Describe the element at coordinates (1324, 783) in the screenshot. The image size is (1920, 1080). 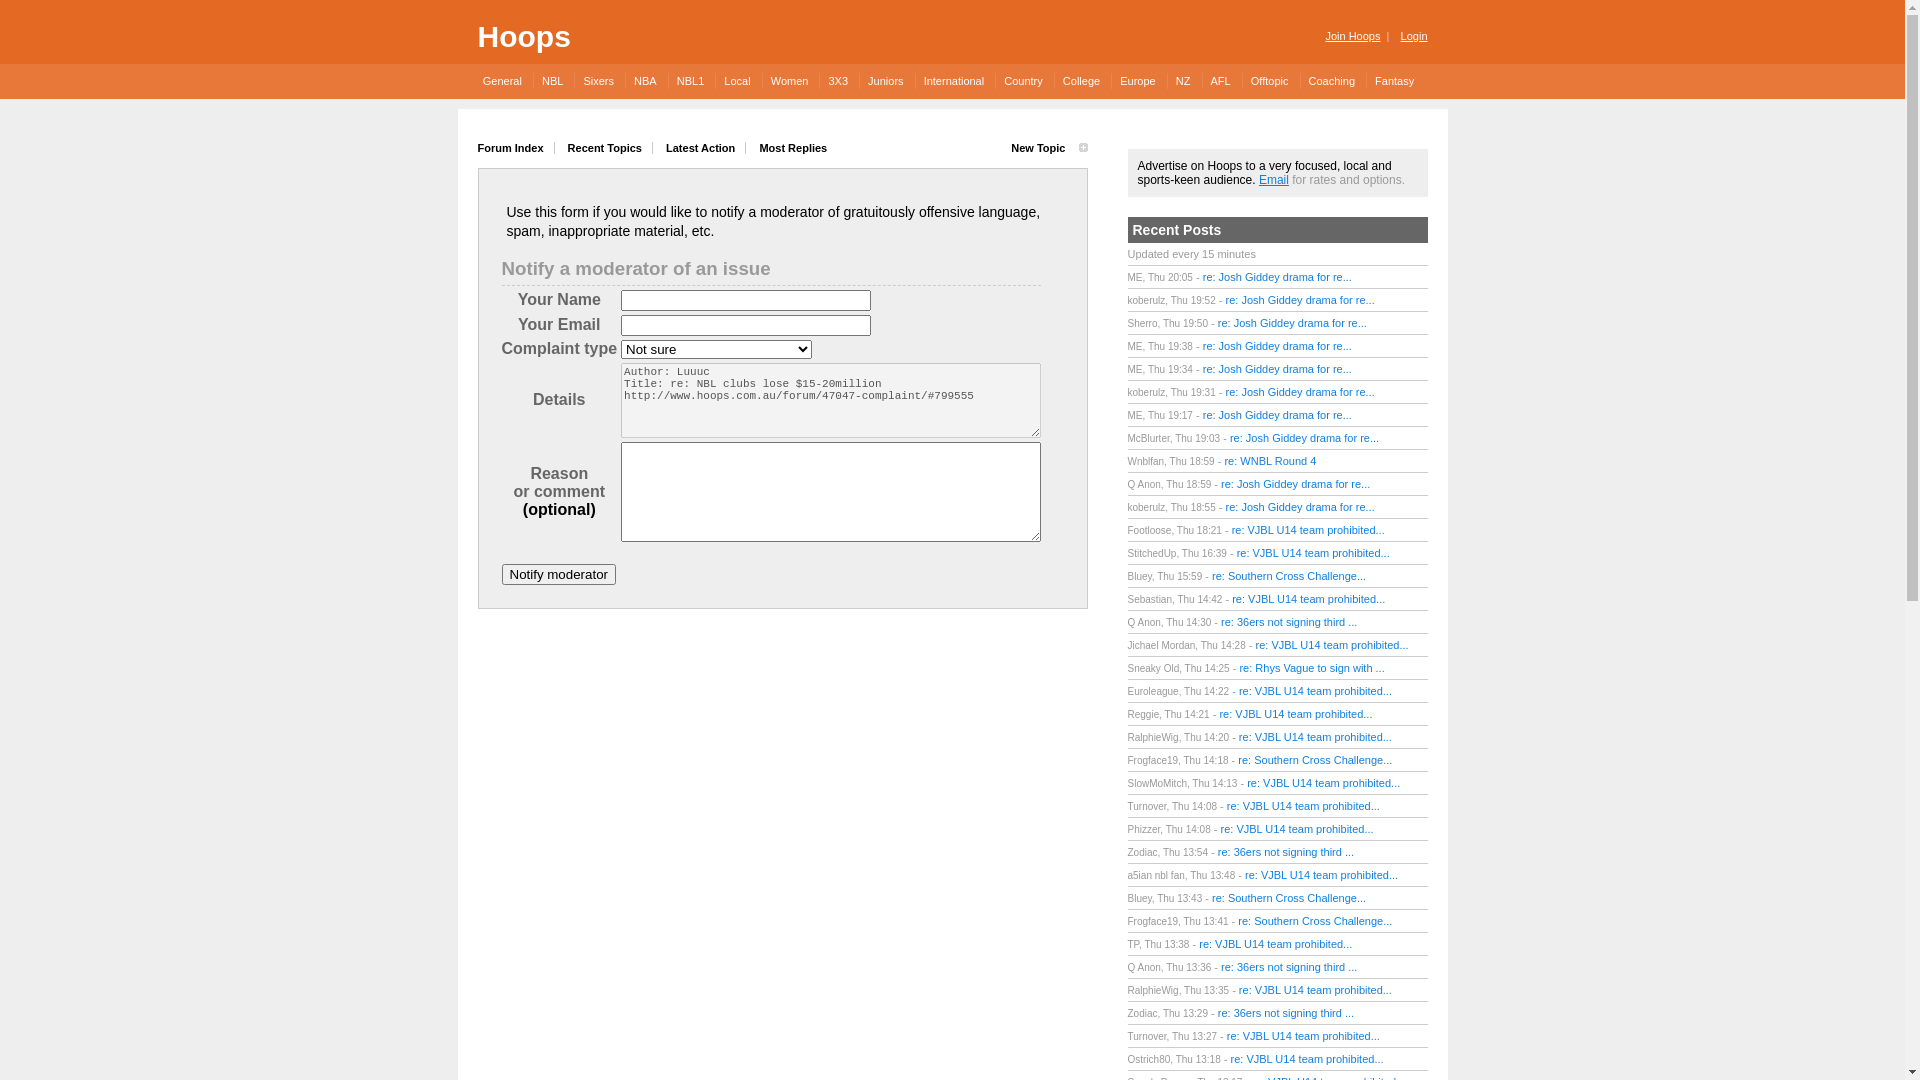
I see `re: VJBL U14 team prohibited...` at that location.